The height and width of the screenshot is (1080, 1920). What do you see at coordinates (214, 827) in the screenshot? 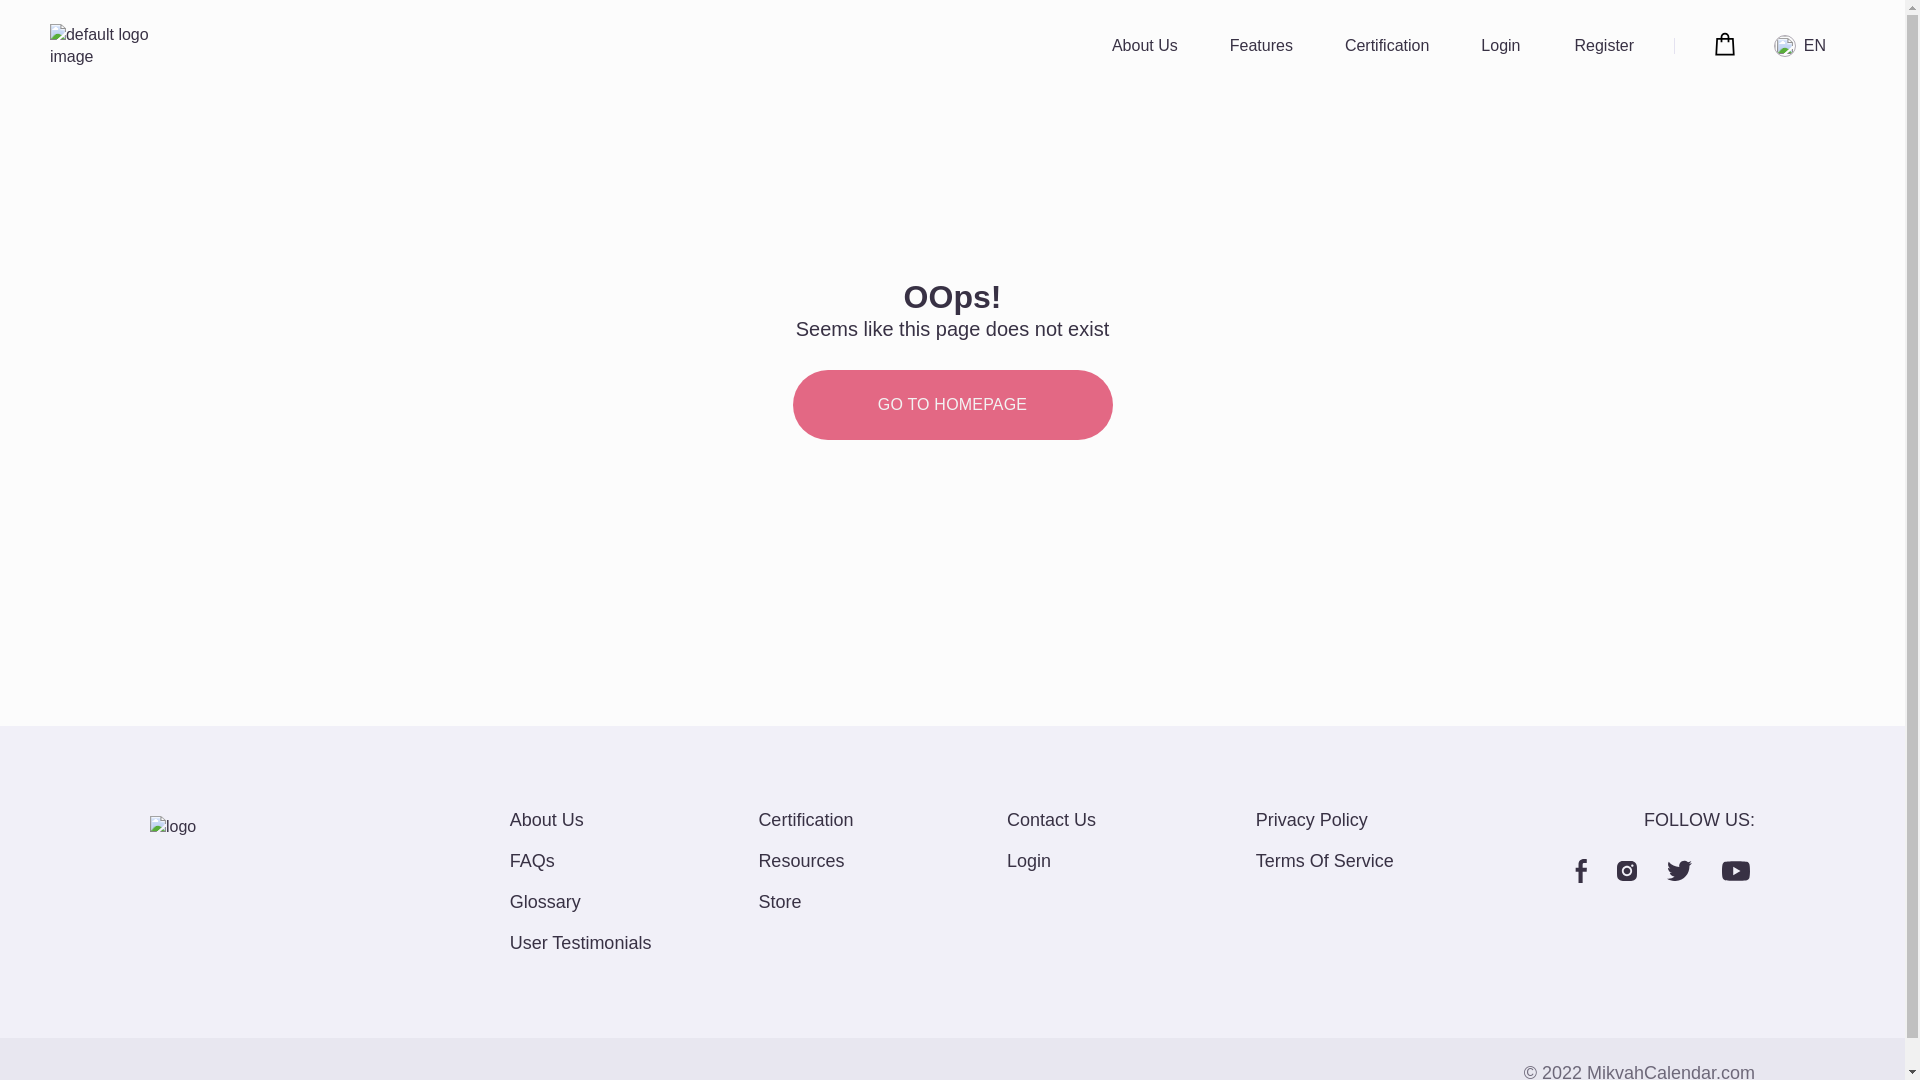
I see `Mikvah calendar` at bounding box center [214, 827].